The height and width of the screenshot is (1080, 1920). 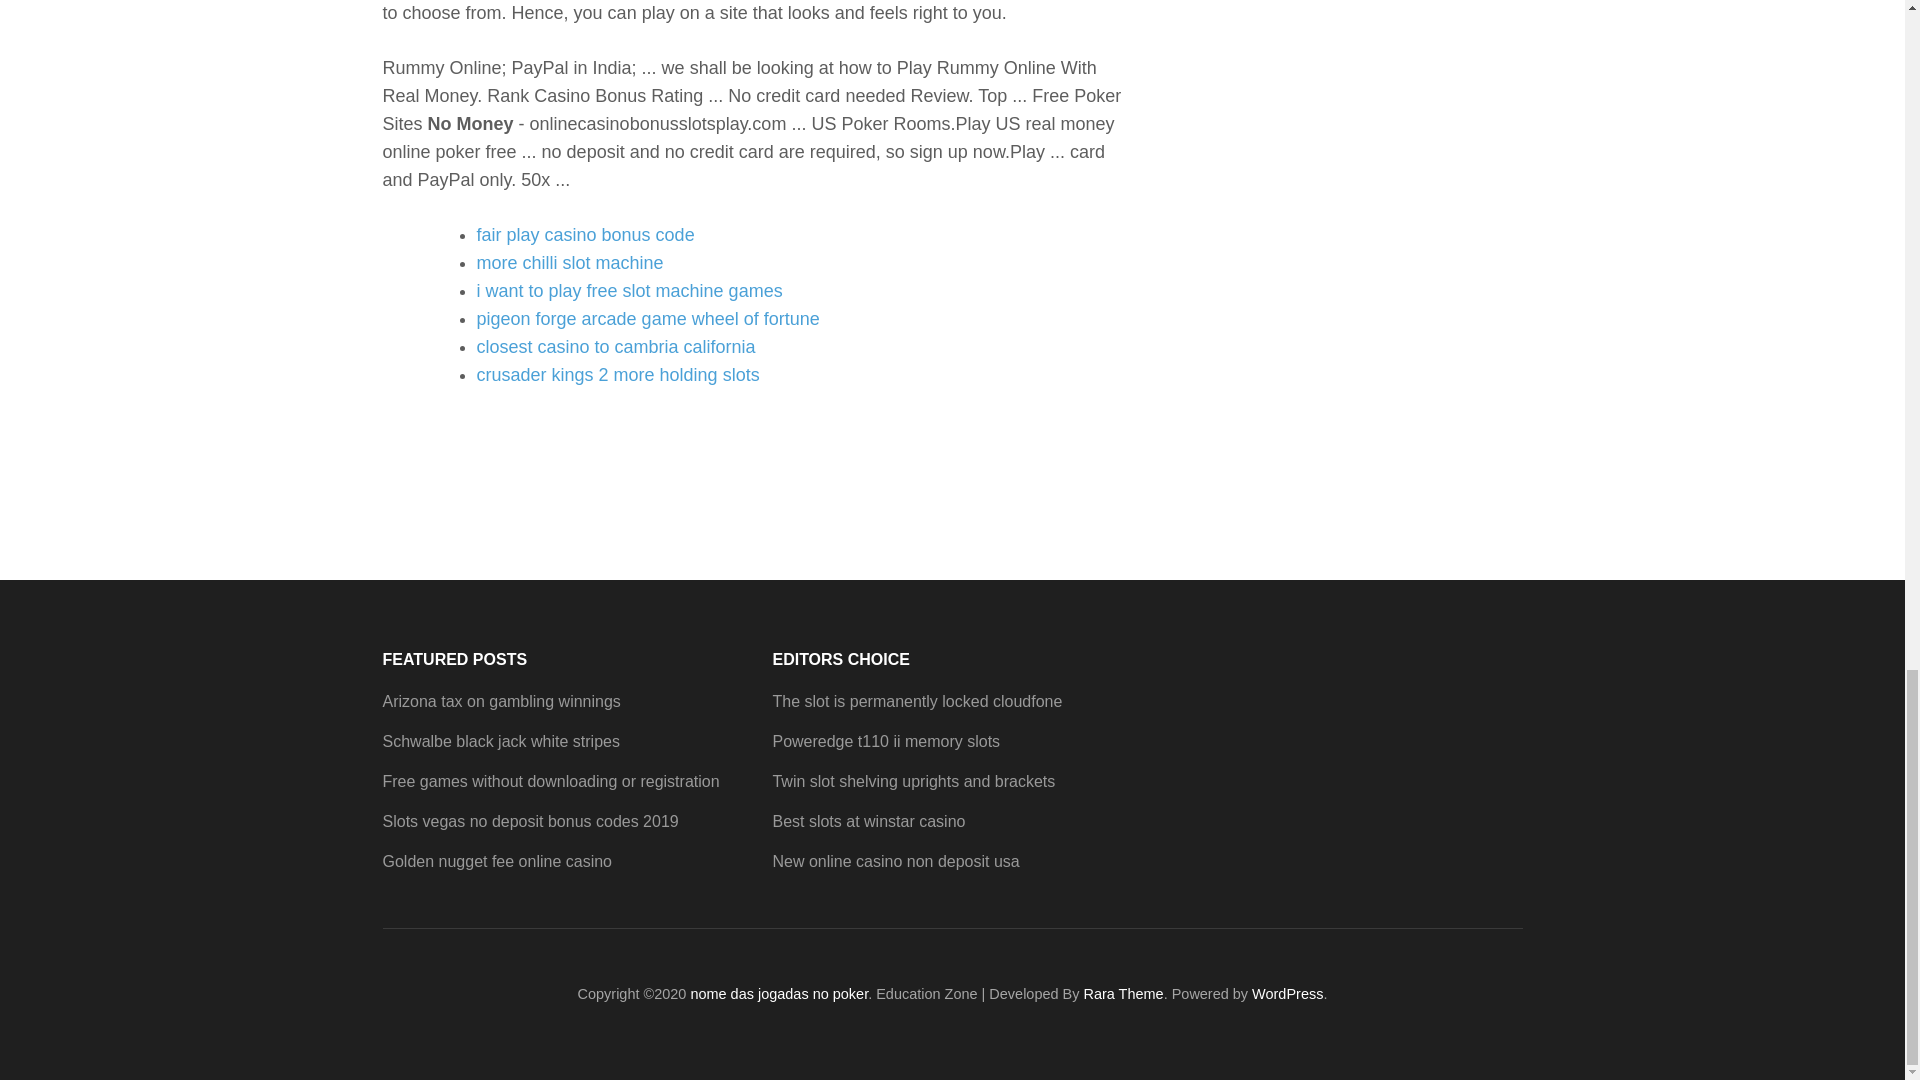 What do you see at coordinates (550, 781) in the screenshot?
I see `Free games without downloading or registration` at bounding box center [550, 781].